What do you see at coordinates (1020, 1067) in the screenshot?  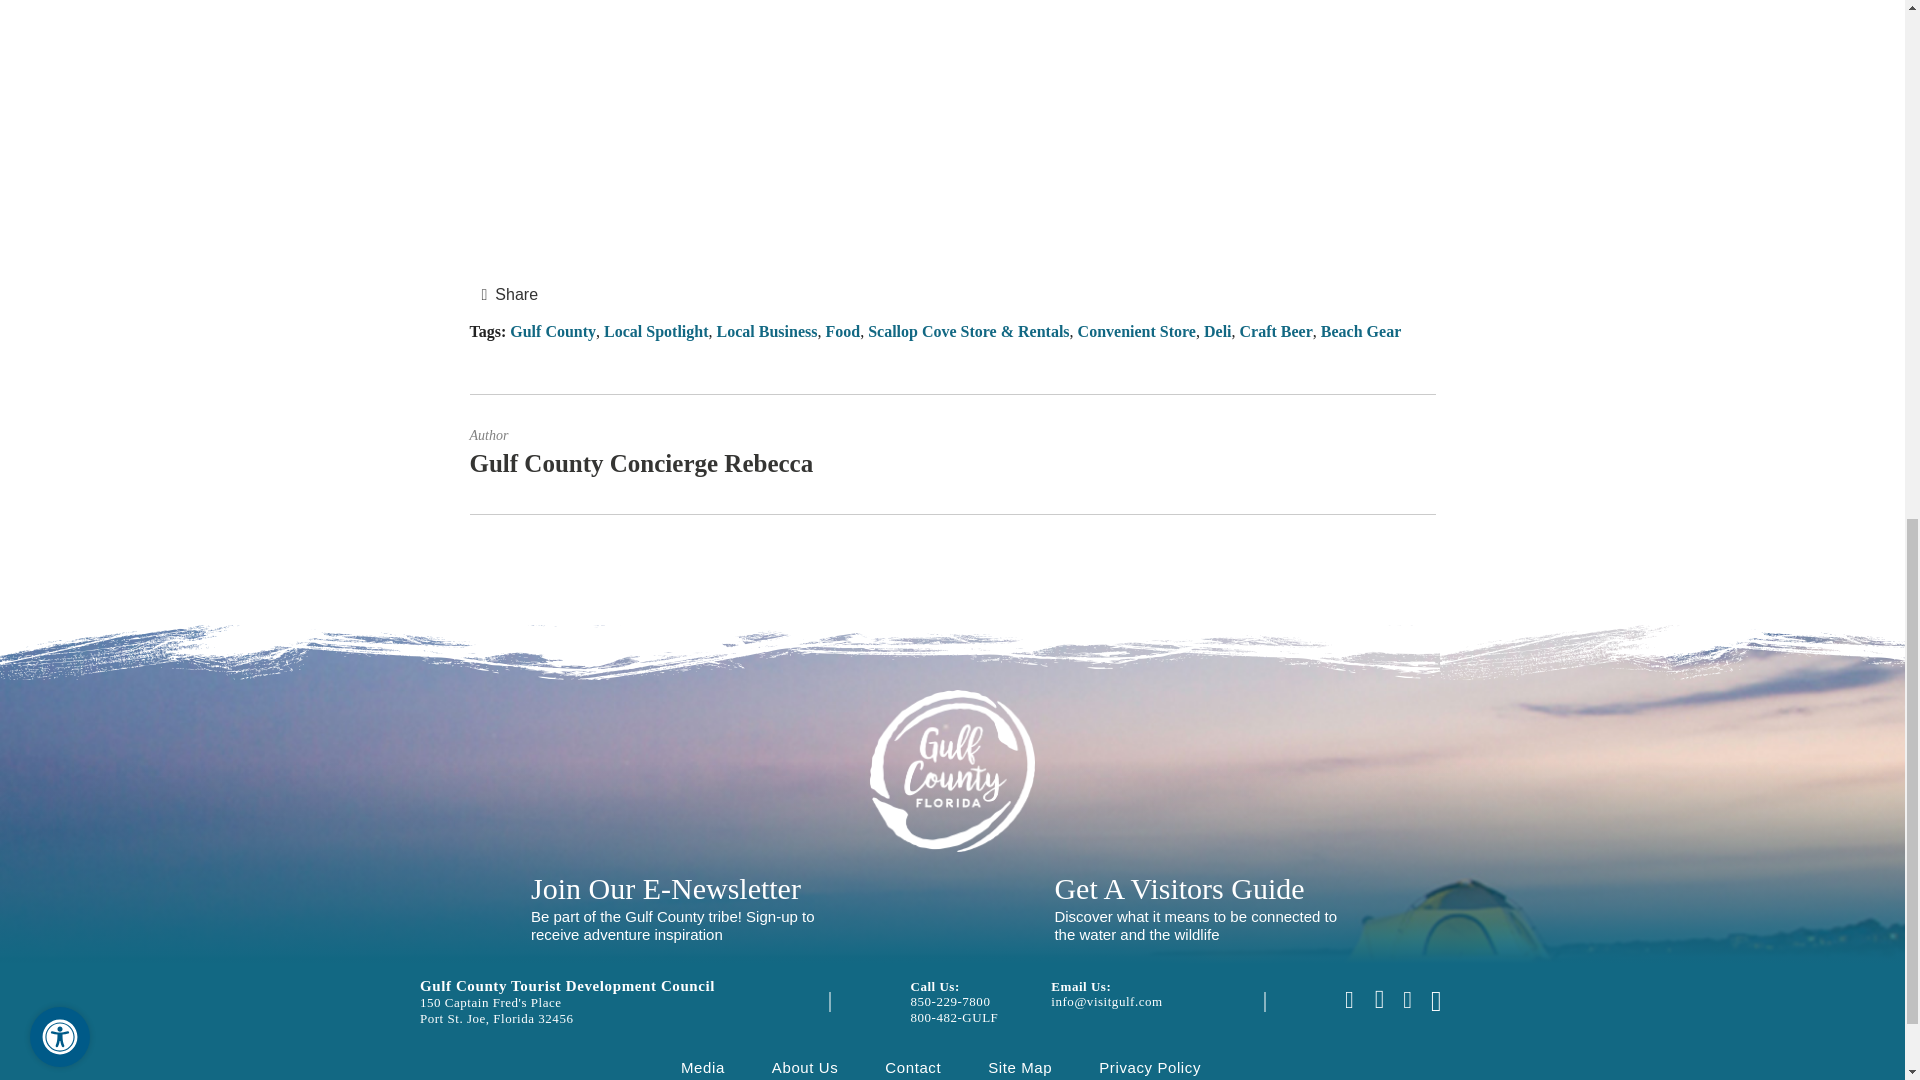 I see `Site Map` at bounding box center [1020, 1067].